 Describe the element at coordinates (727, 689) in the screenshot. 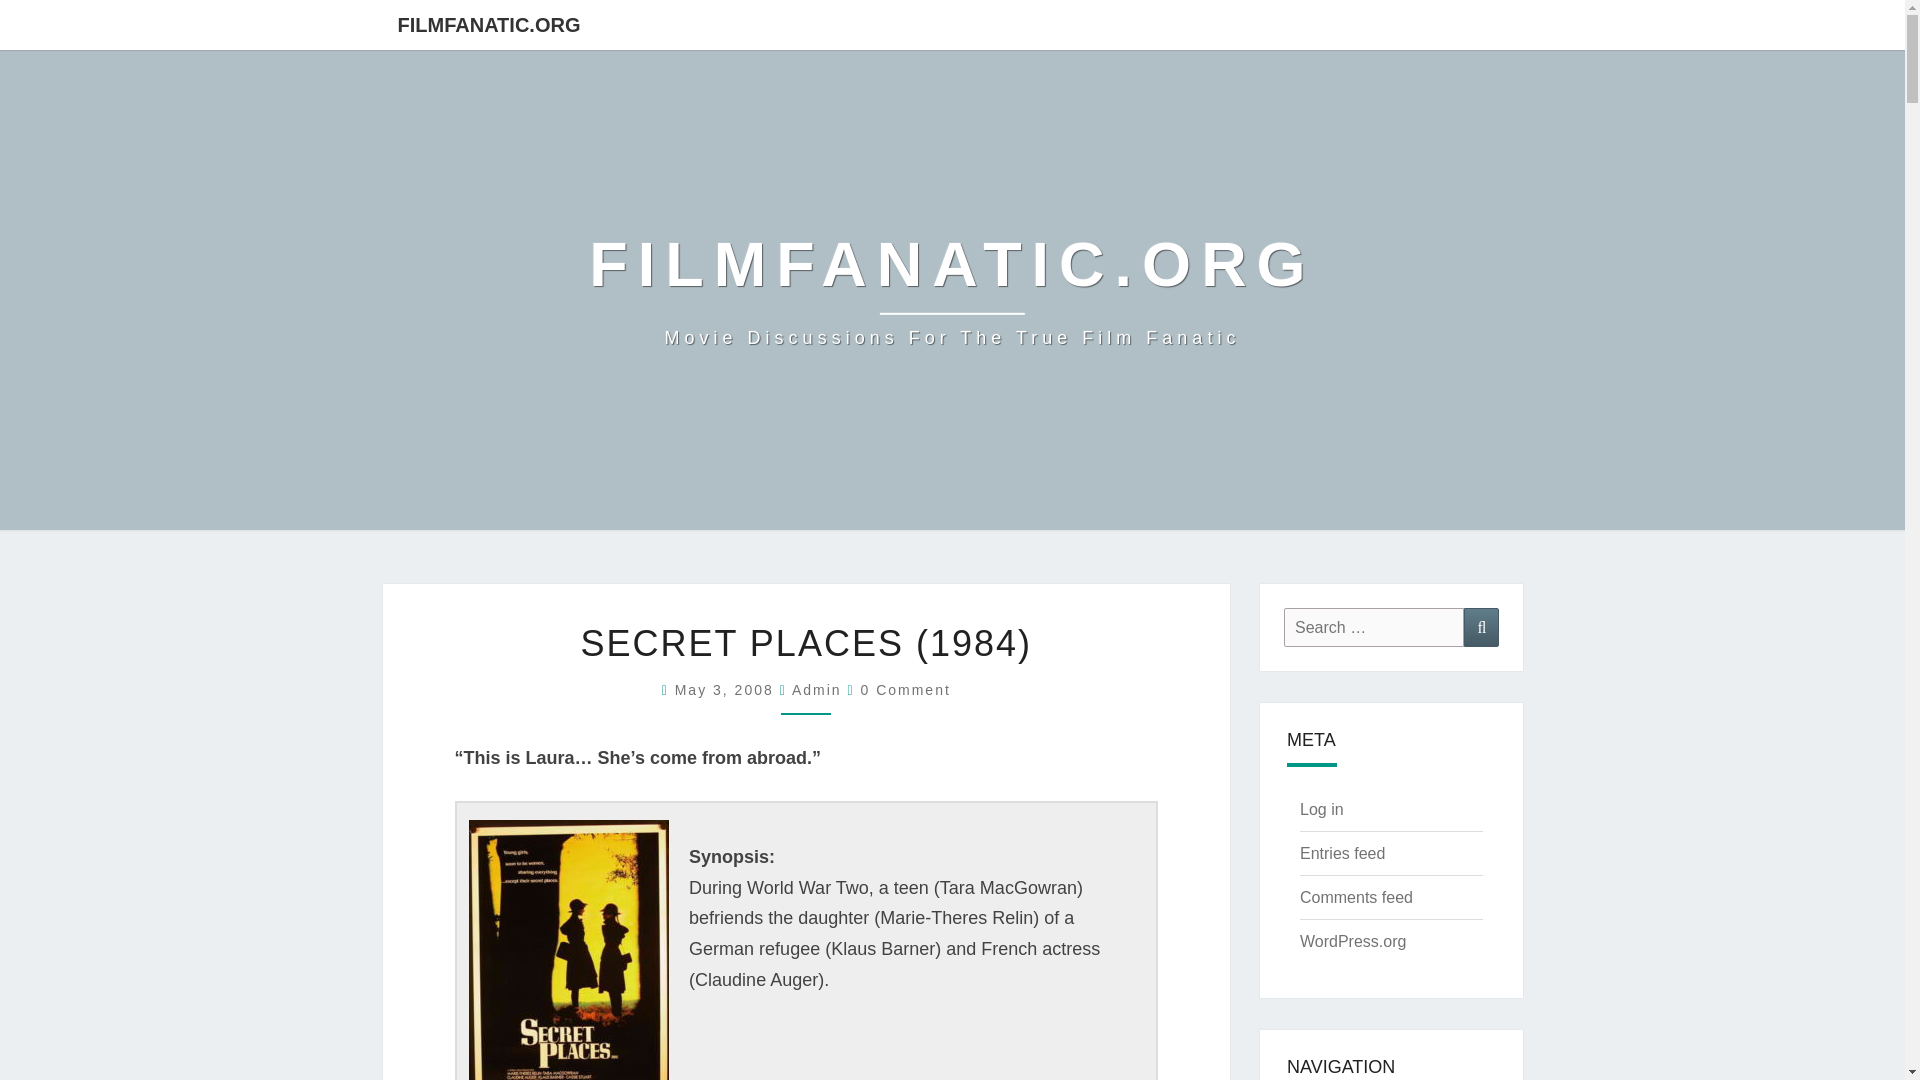

I see `Search for:` at that location.